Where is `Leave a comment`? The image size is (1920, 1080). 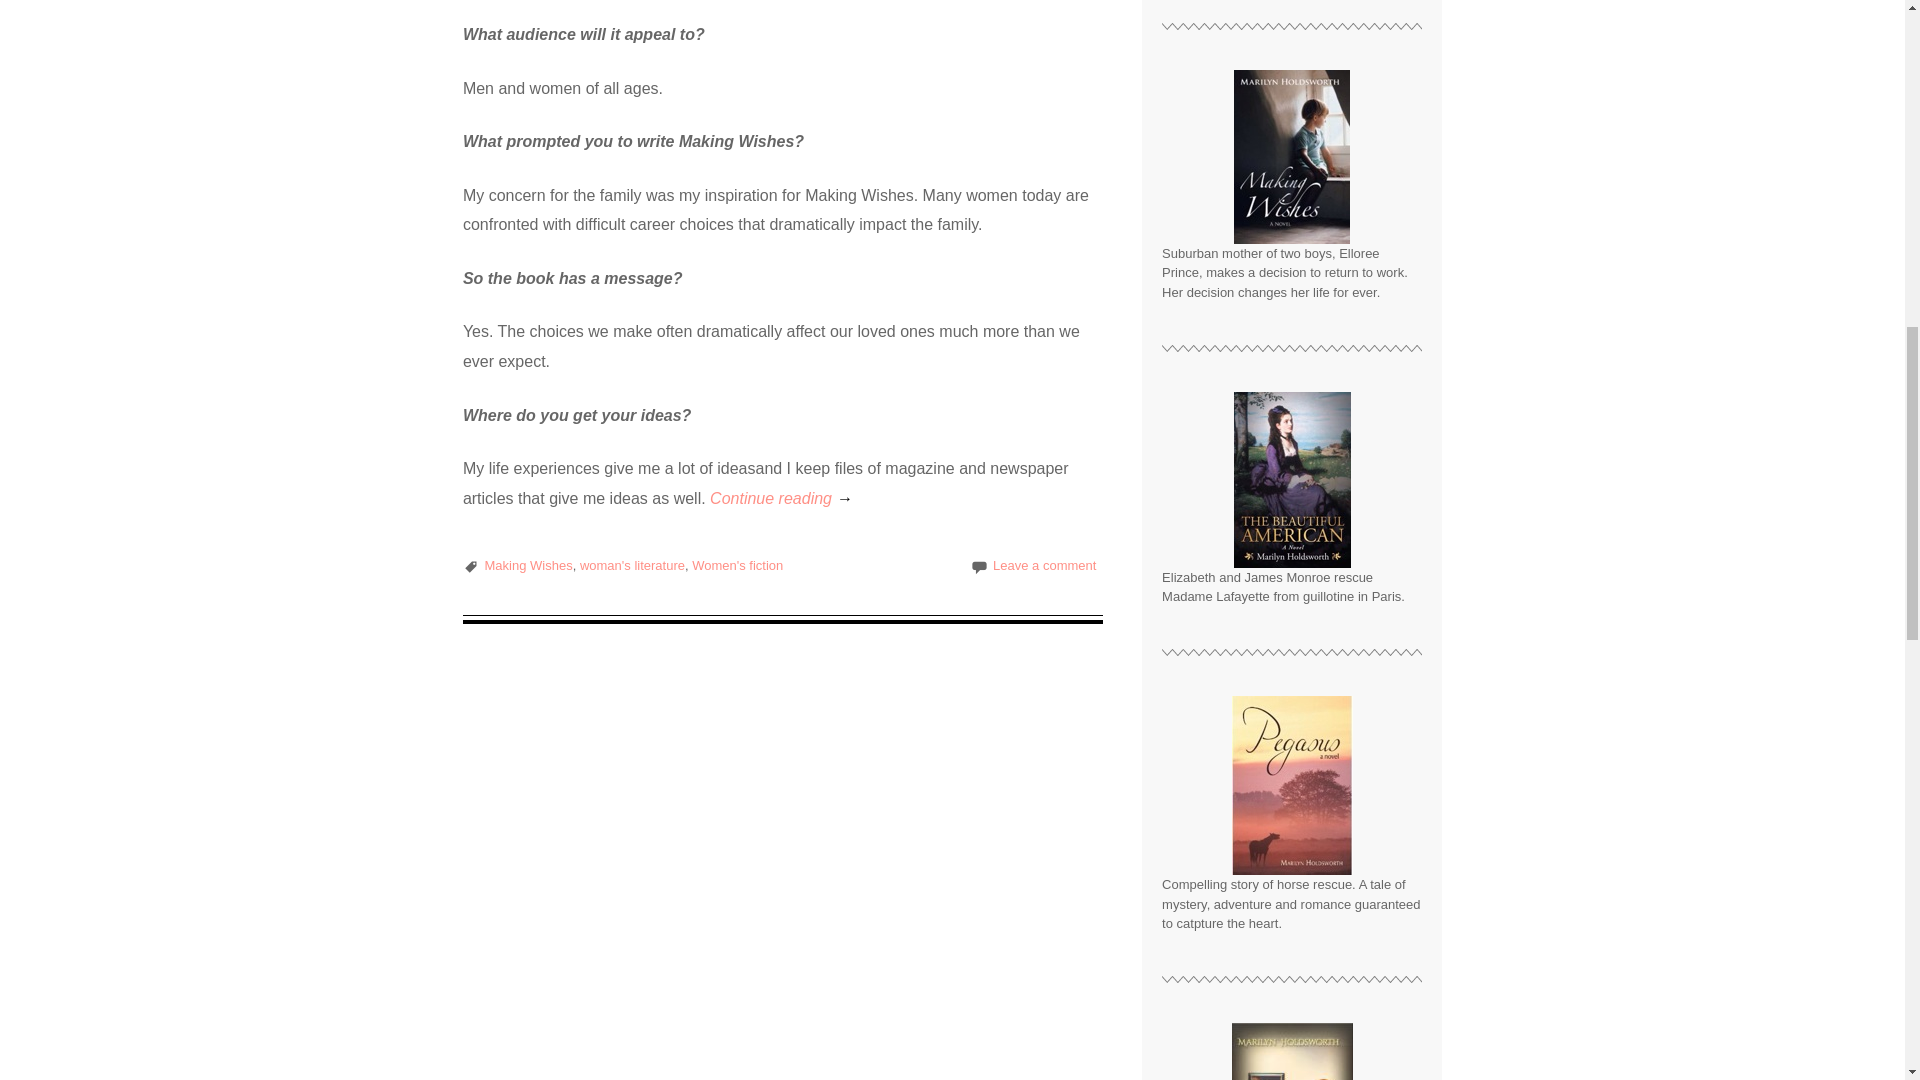
Leave a comment is located at coordinates (1044, 566).